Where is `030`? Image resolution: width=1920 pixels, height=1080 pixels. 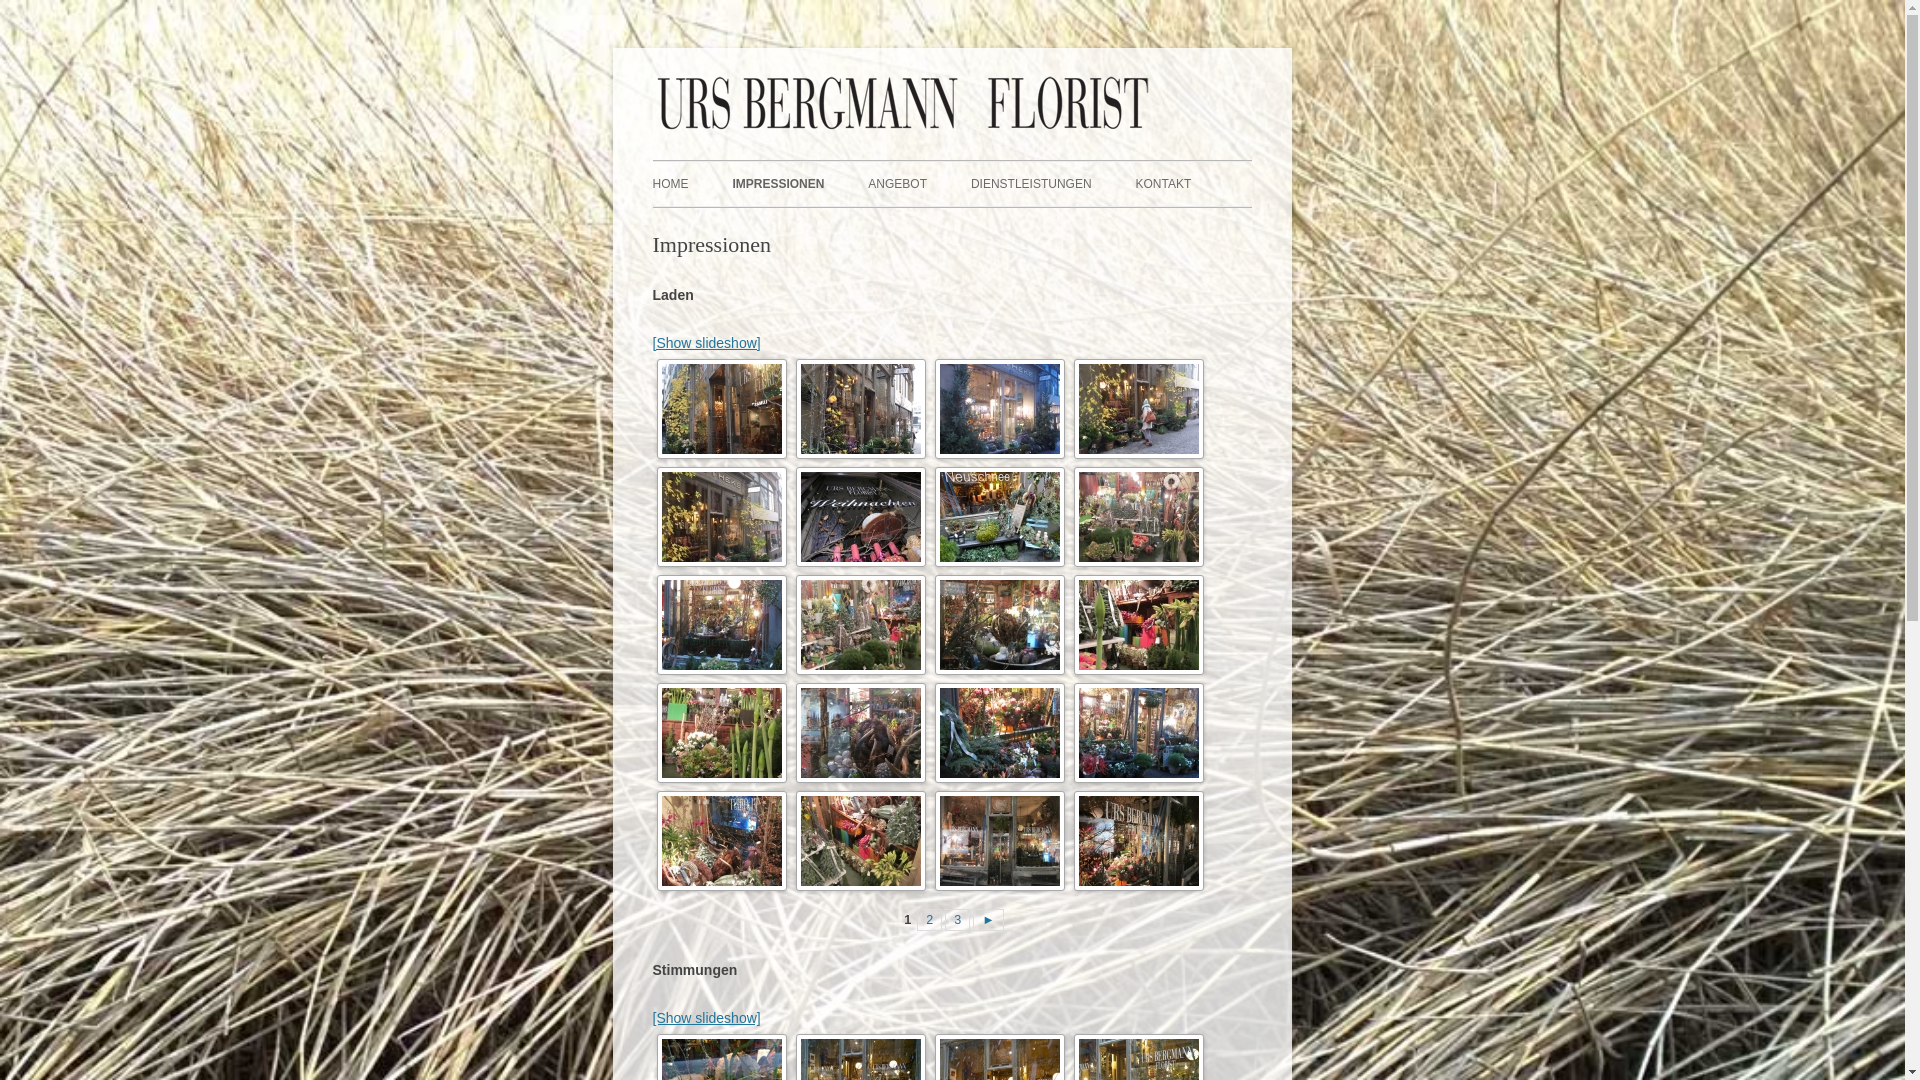
030 is located at coordinates (999, 841).